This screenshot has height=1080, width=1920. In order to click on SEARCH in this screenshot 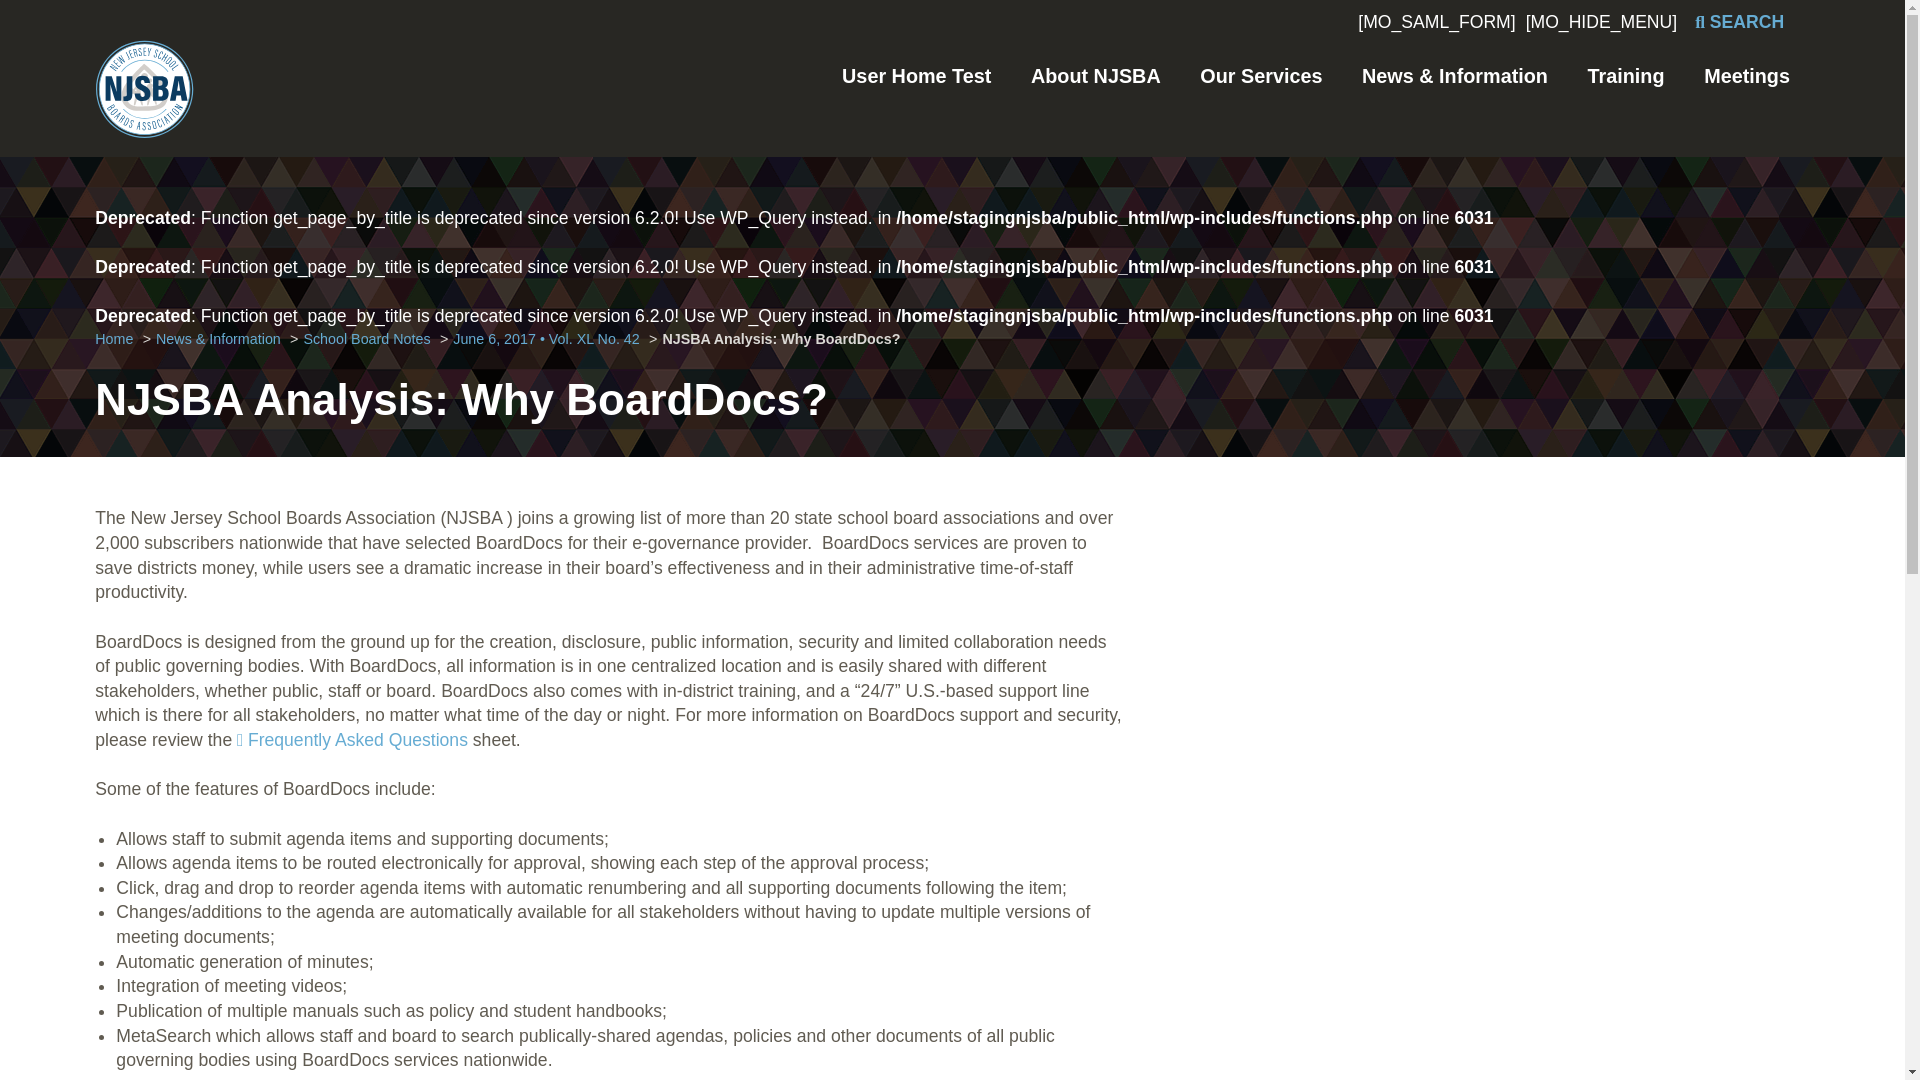, I will do `click(1739, 22)`.